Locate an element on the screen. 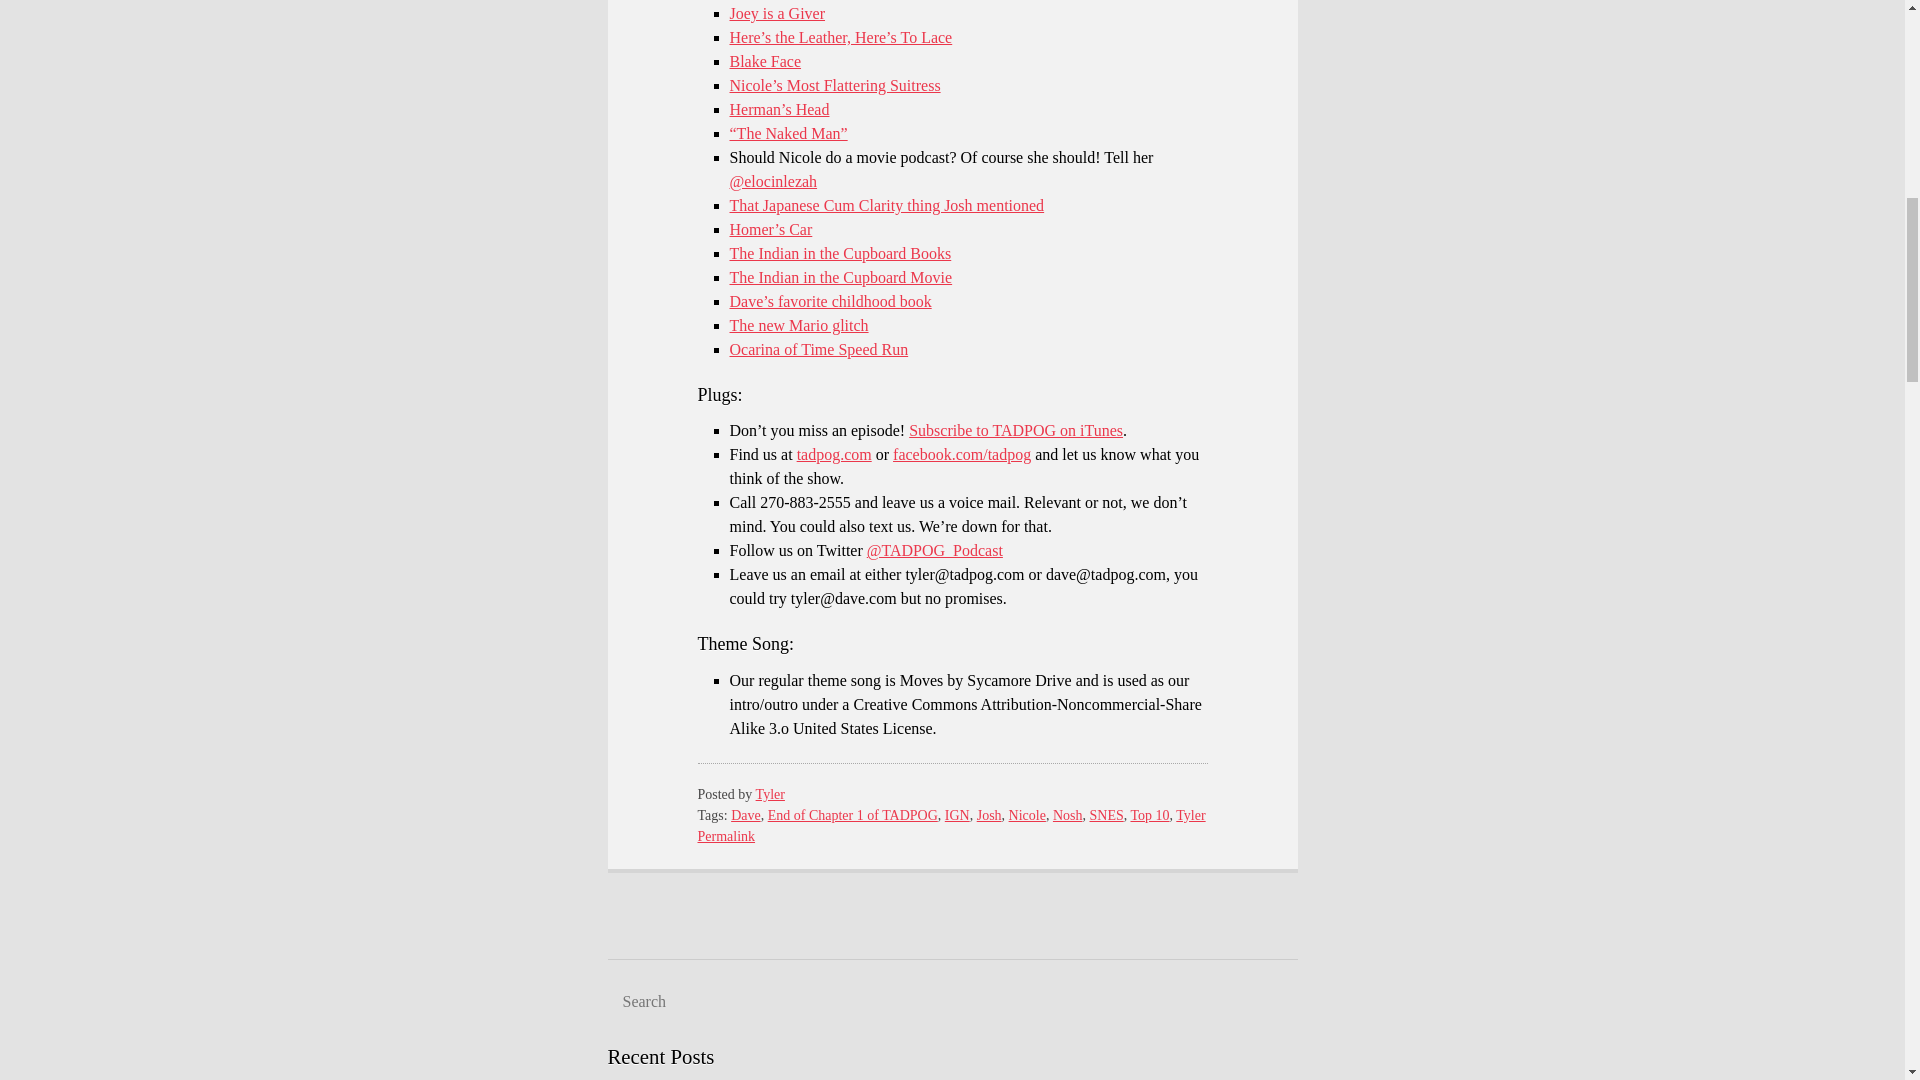  Ocarina of Time Speed Run is located at coordinates (818, 349).